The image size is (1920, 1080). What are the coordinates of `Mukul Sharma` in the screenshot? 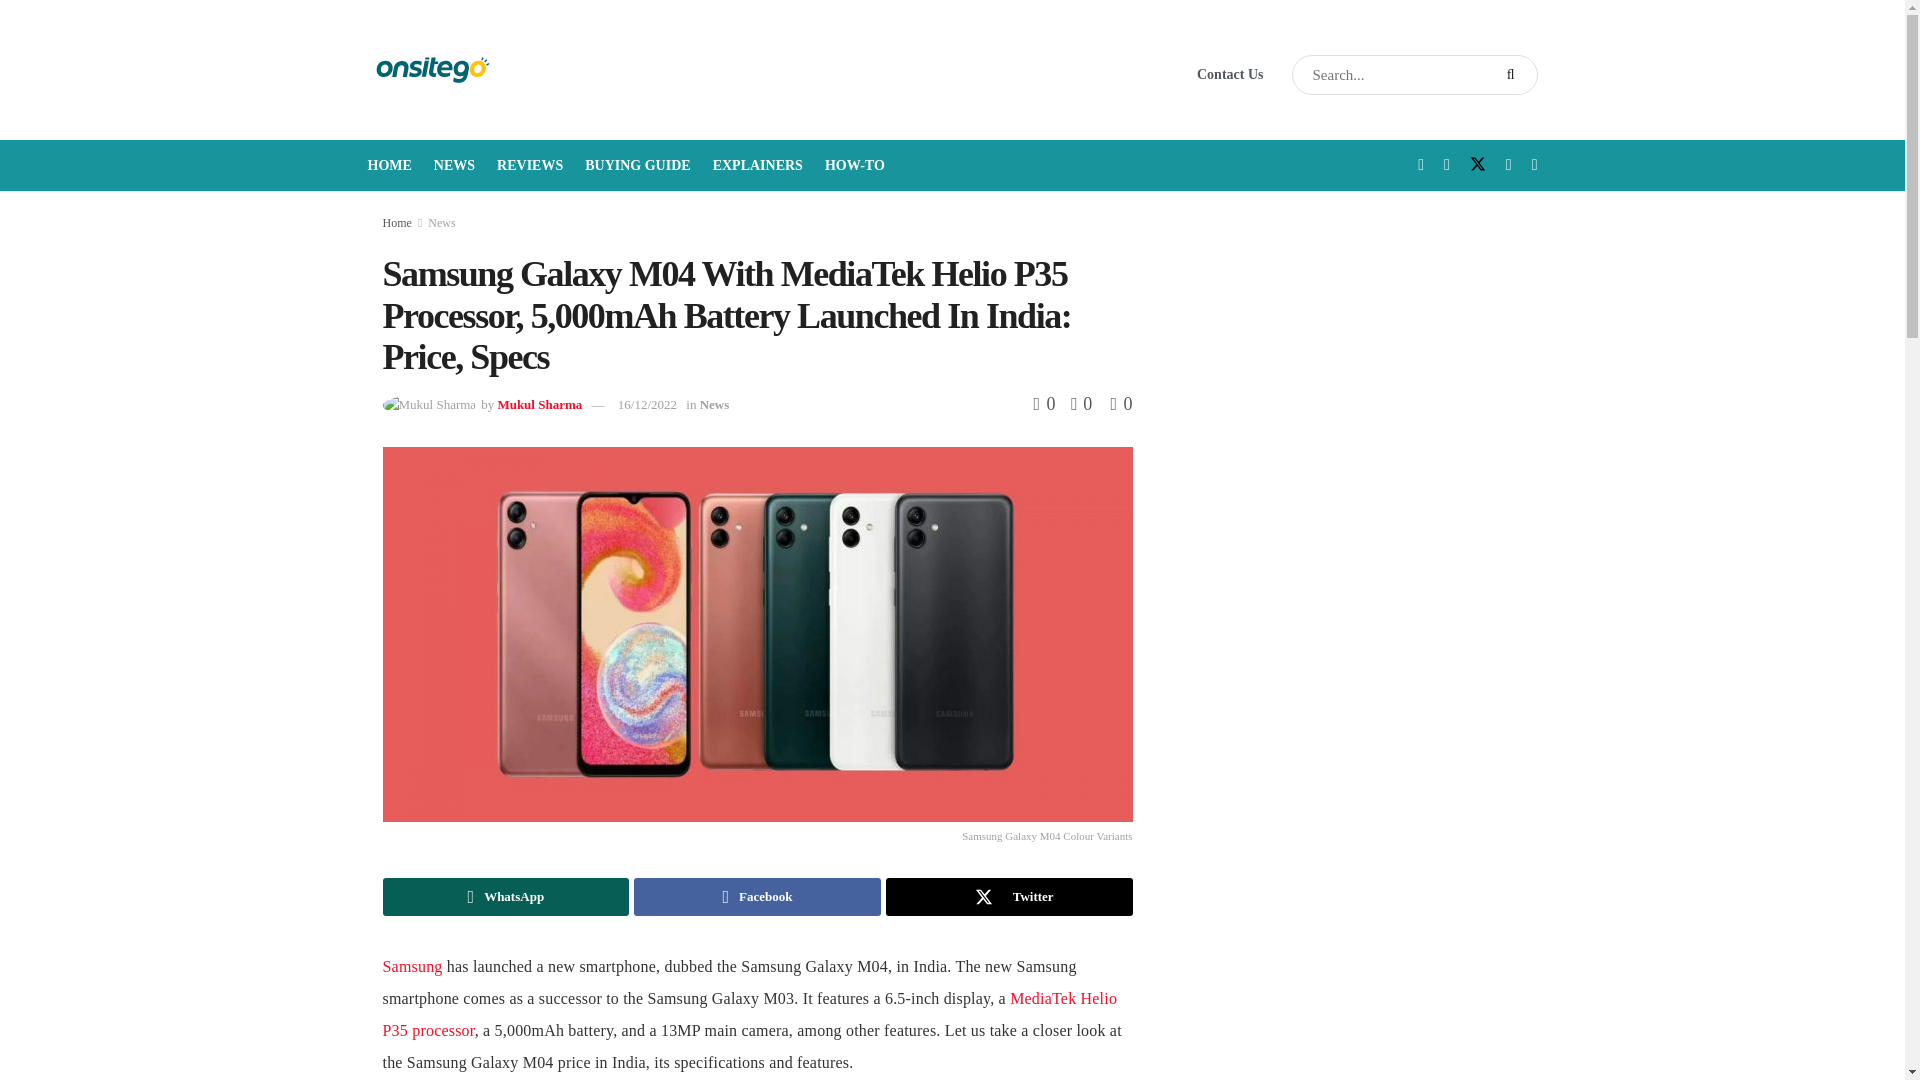 It's located at (539, 404).